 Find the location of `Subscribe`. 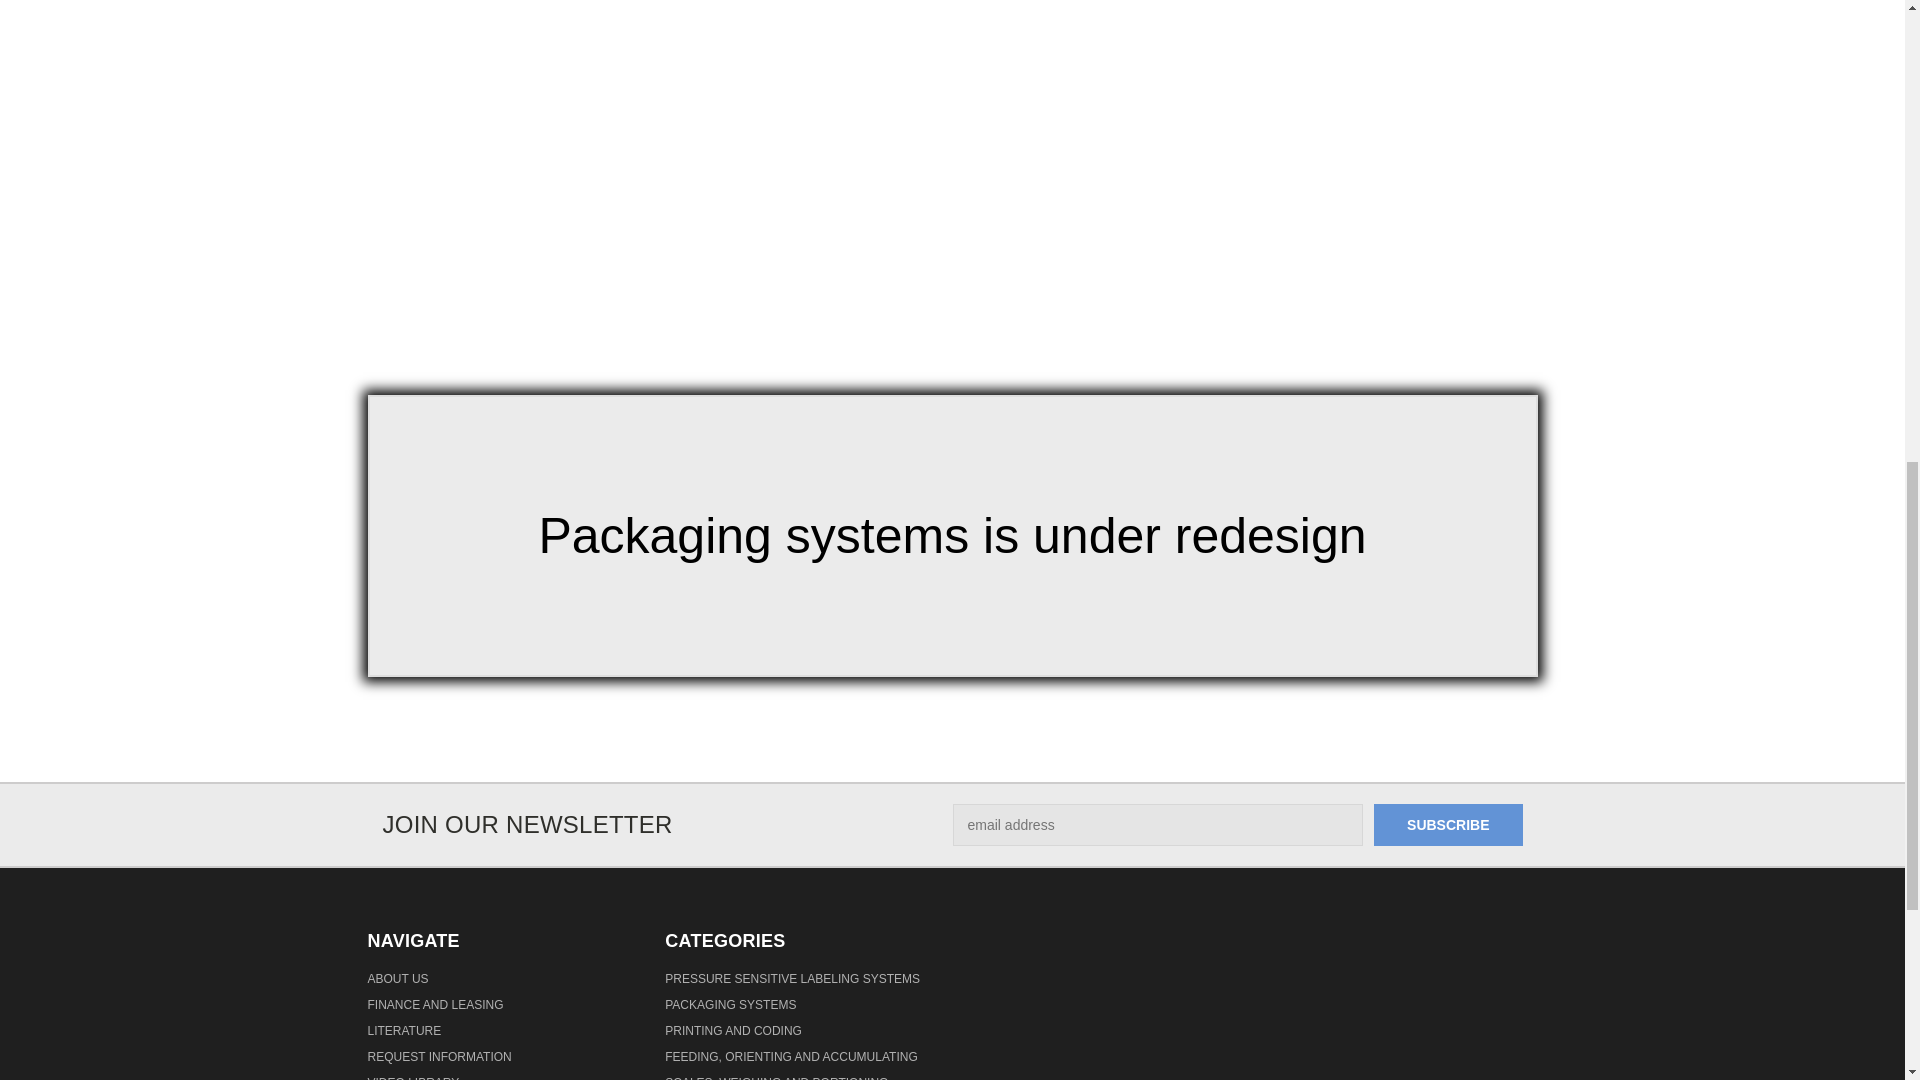

Subscribe is located at coordinates (1448, 824).